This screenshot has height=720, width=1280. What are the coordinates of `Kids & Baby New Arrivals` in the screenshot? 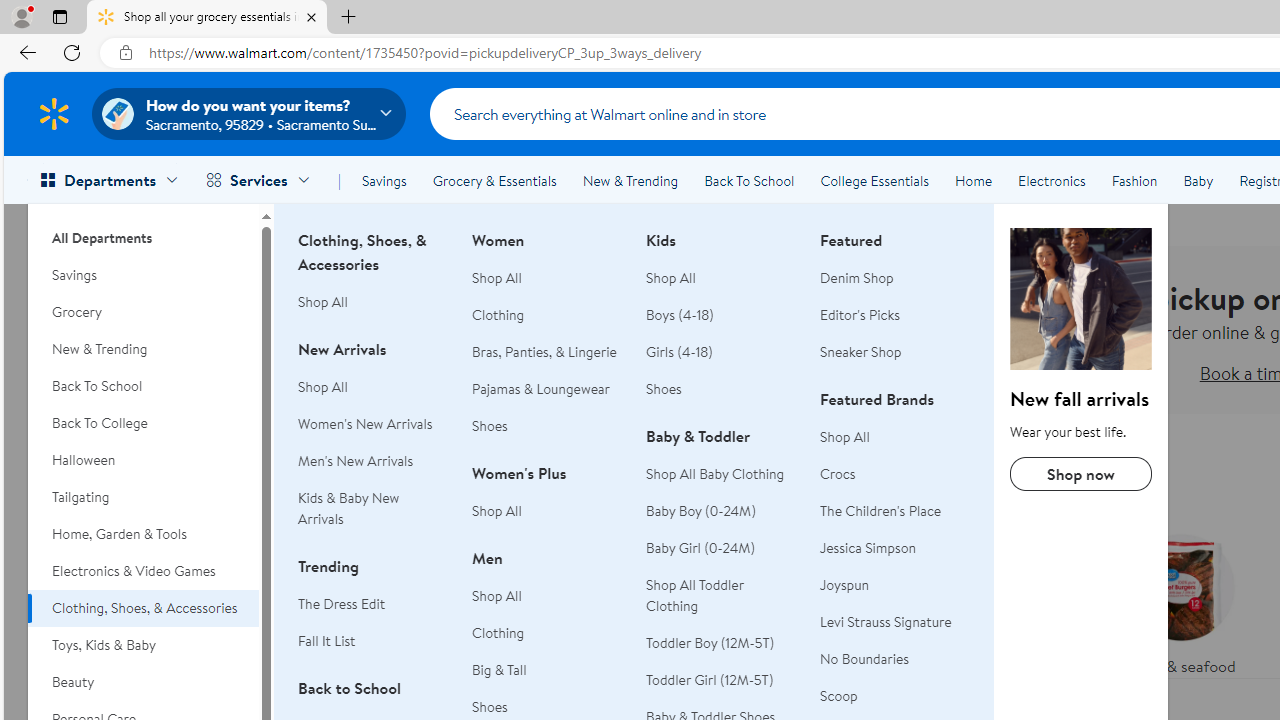 It's located at (348, 508).